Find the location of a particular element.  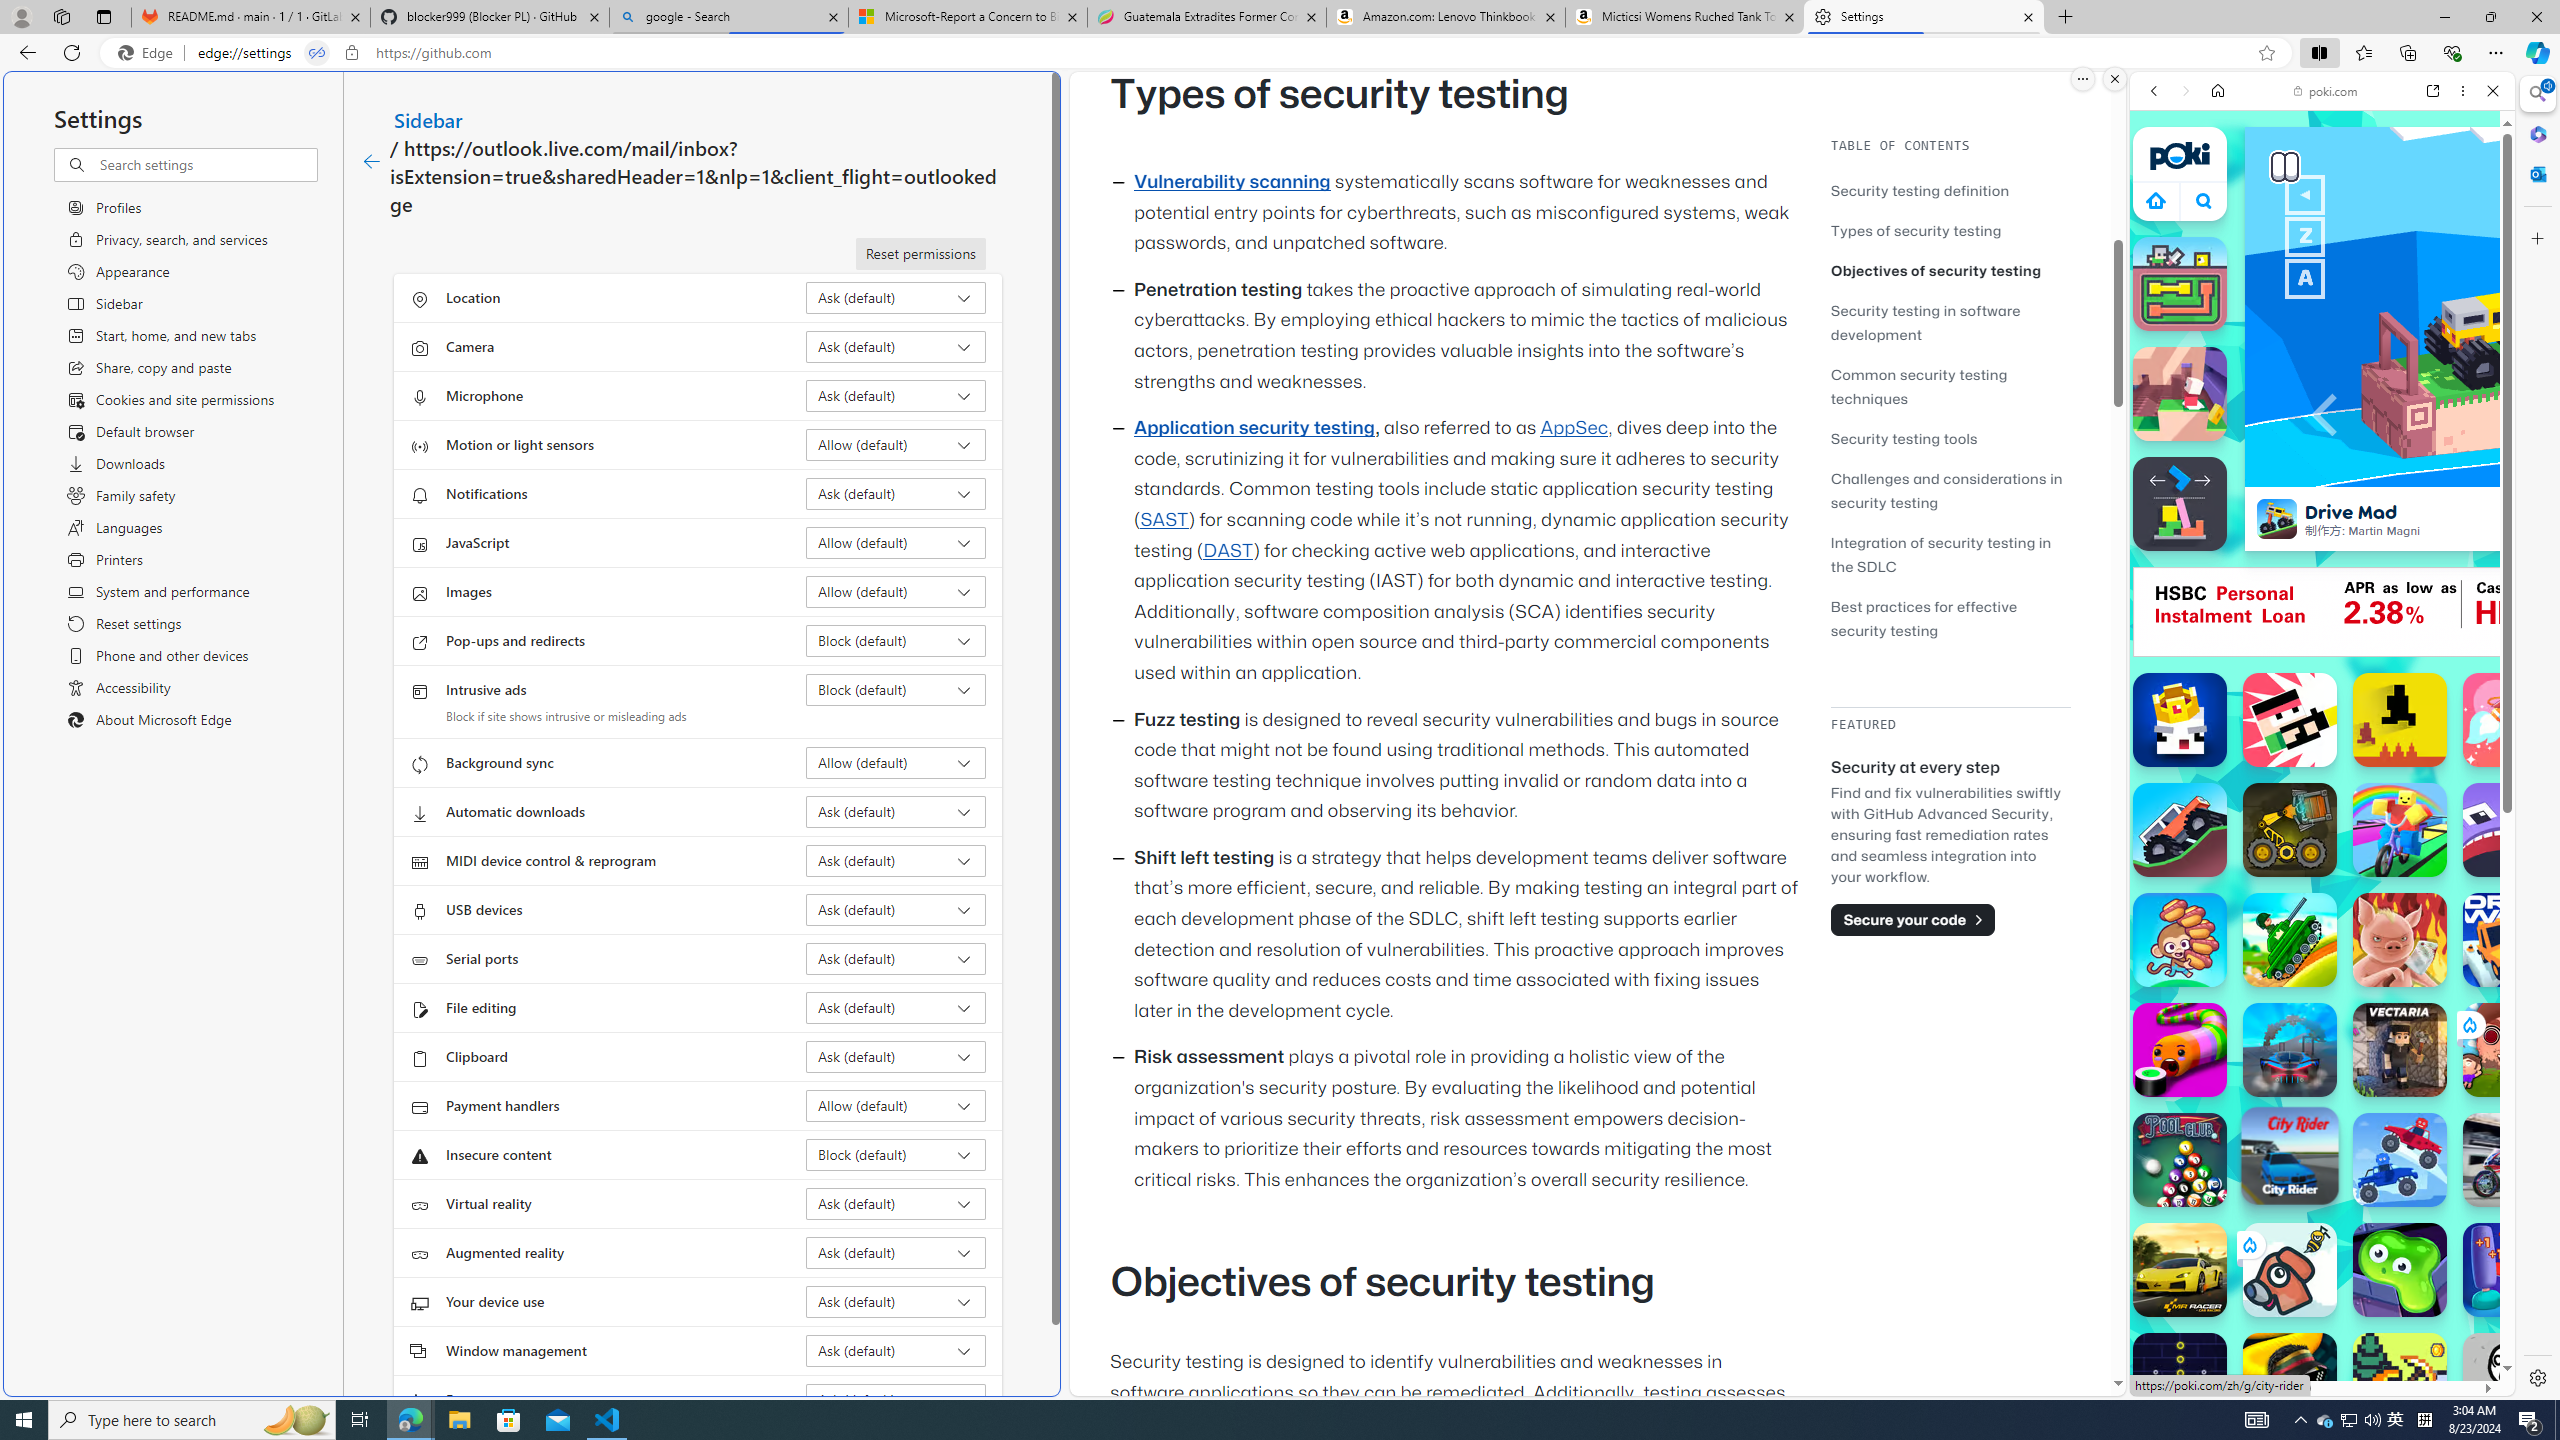

Neon War Neon War is located at coordinates (2180, 1380).